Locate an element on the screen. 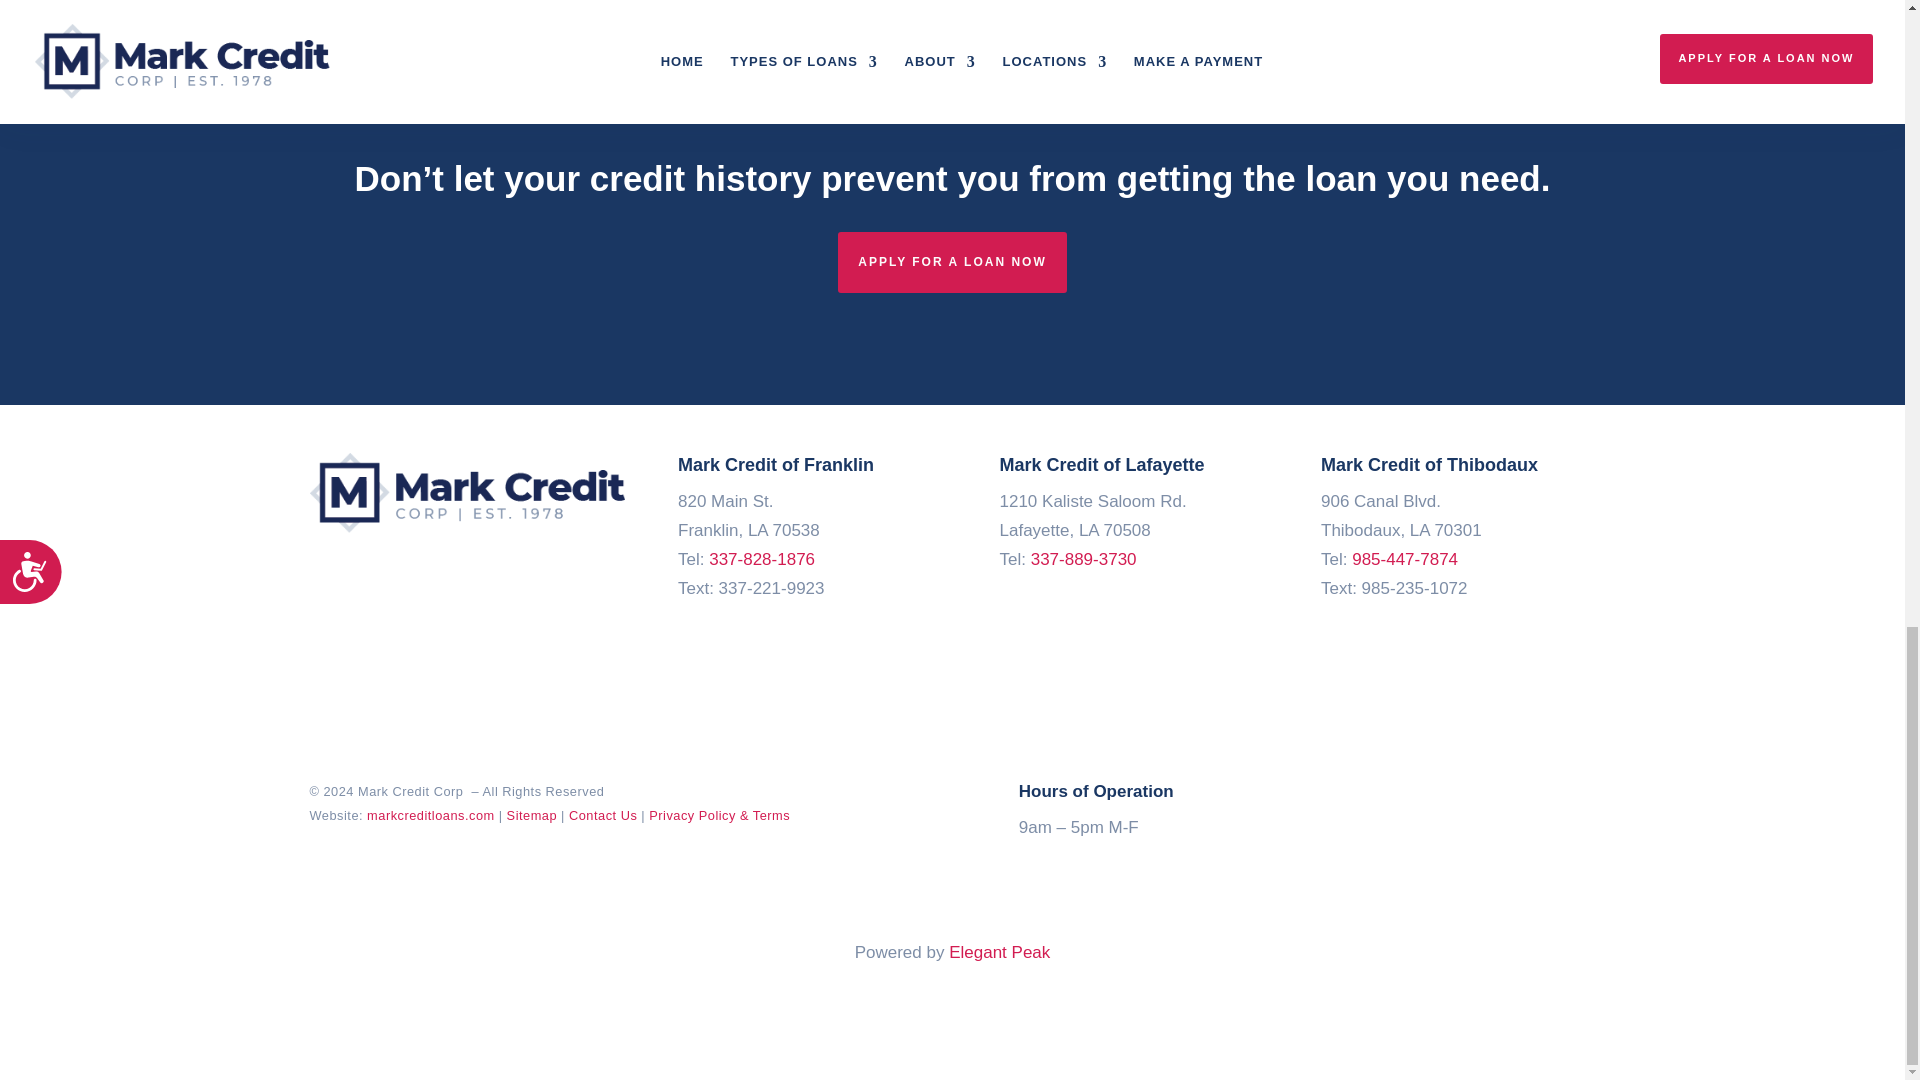 The width and height of the screenshot is (1920, 1080). markcreditloans.com is located at coordinates (430, 814).